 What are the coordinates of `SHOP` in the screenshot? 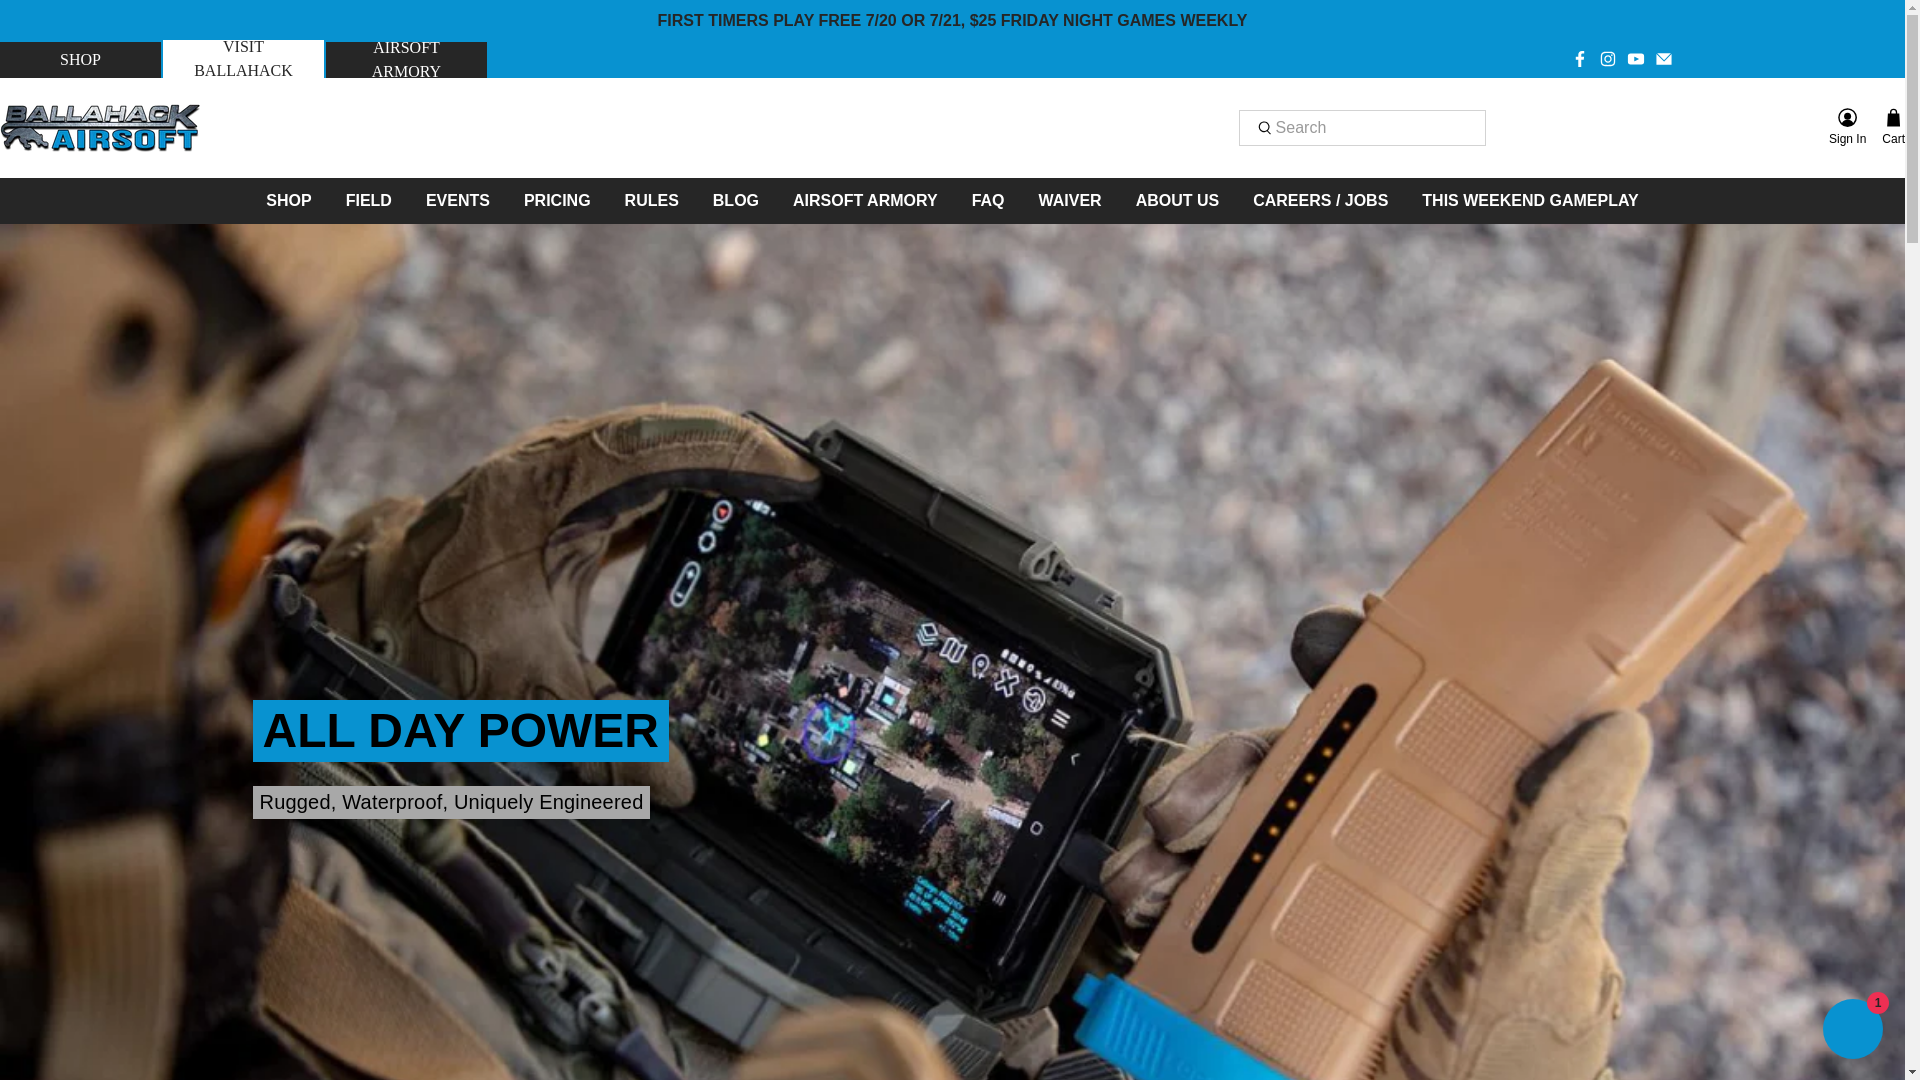 It's located at (288, 200).